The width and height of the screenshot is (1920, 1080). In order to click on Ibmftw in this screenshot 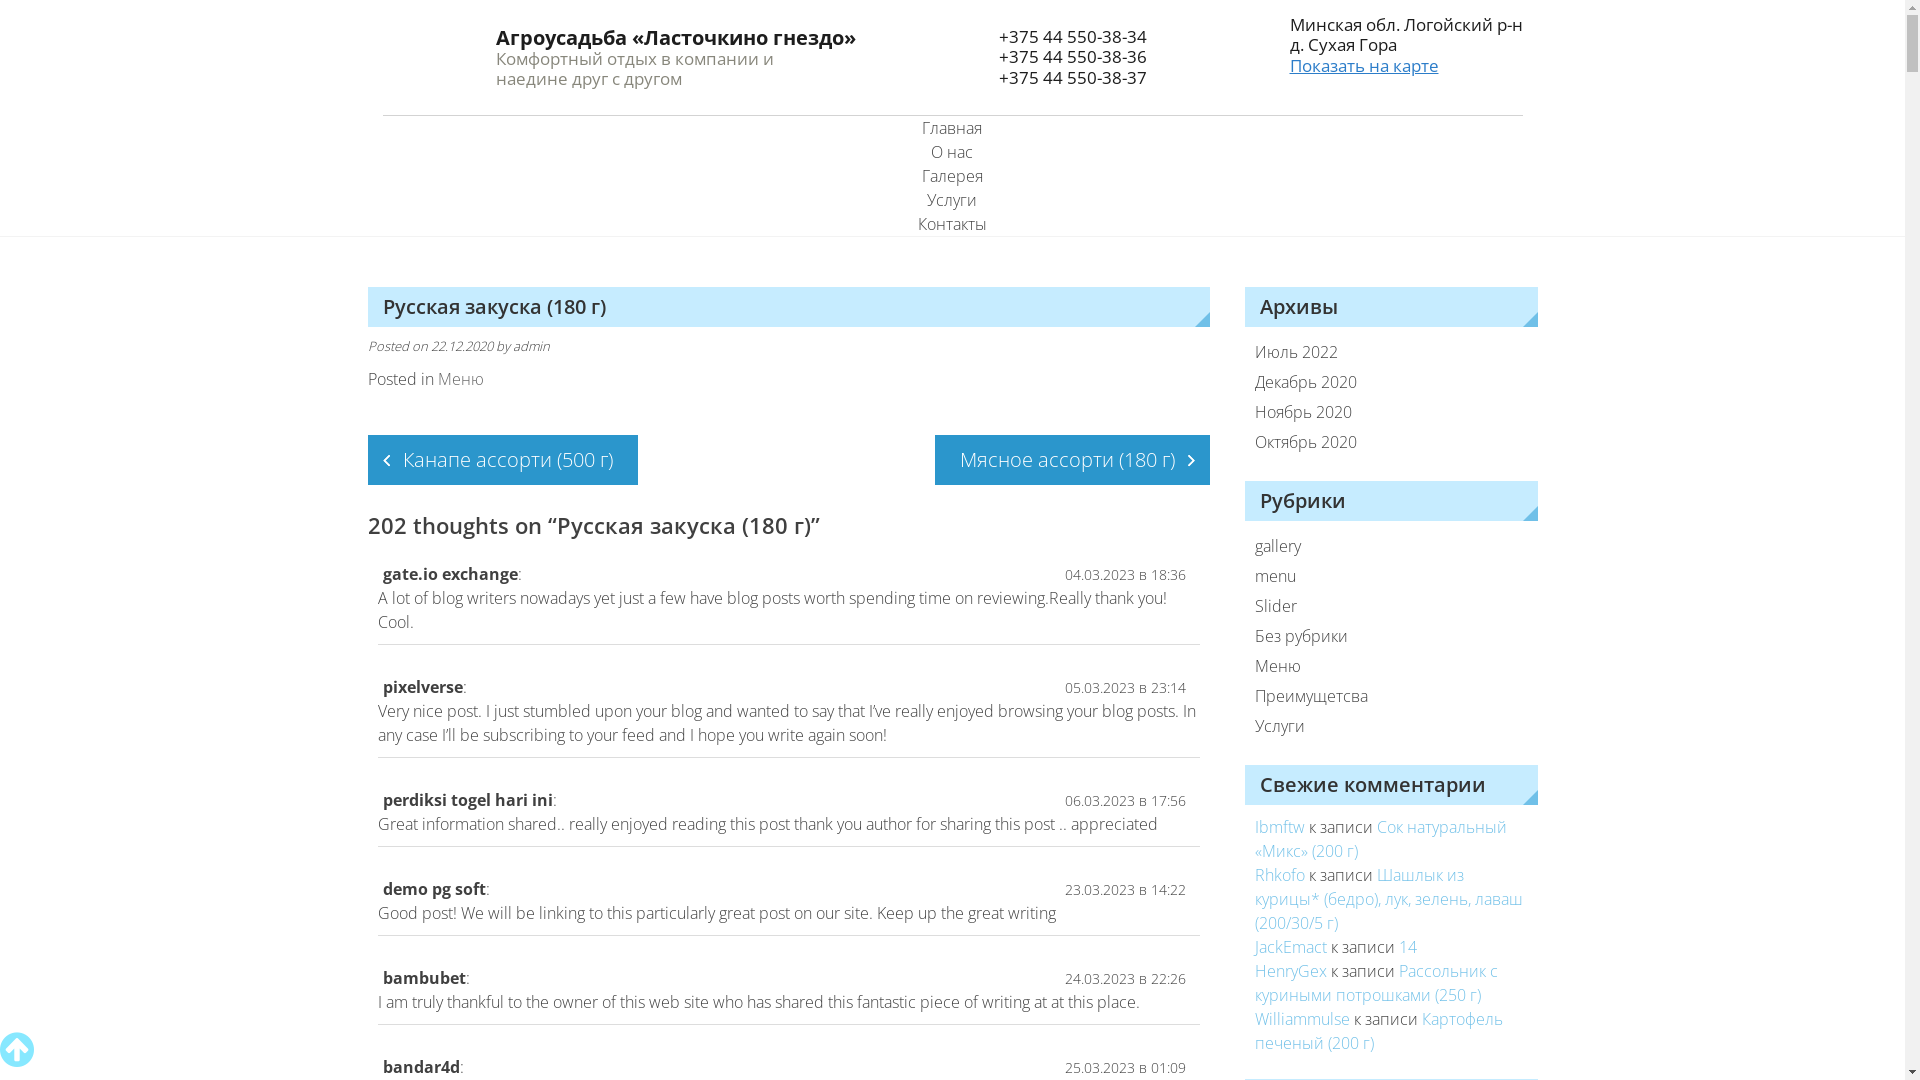, I will do `click(1280, 827)`.